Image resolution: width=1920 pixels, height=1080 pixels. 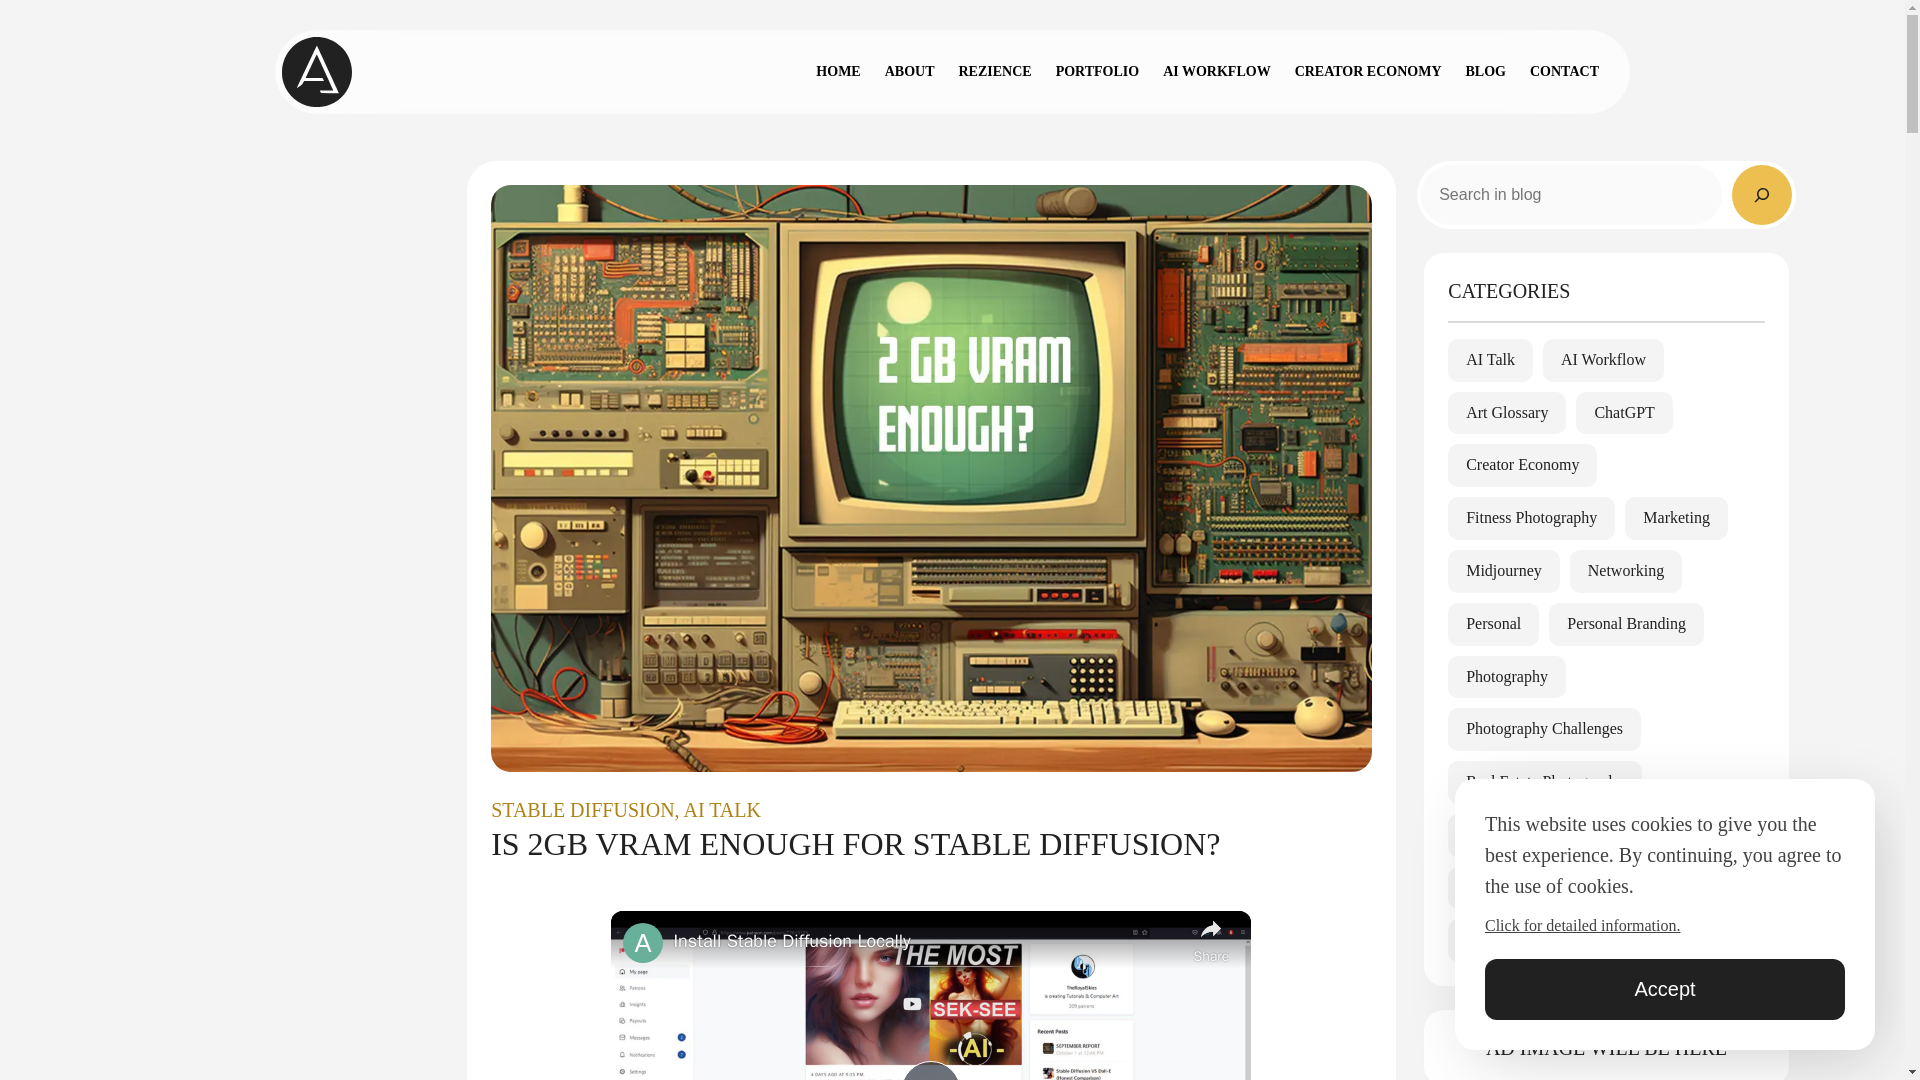 What do you see at coordinates (1098, 72) in the screenshot?
I see `PORTFOLIO` at bounding box center [1098, 72].